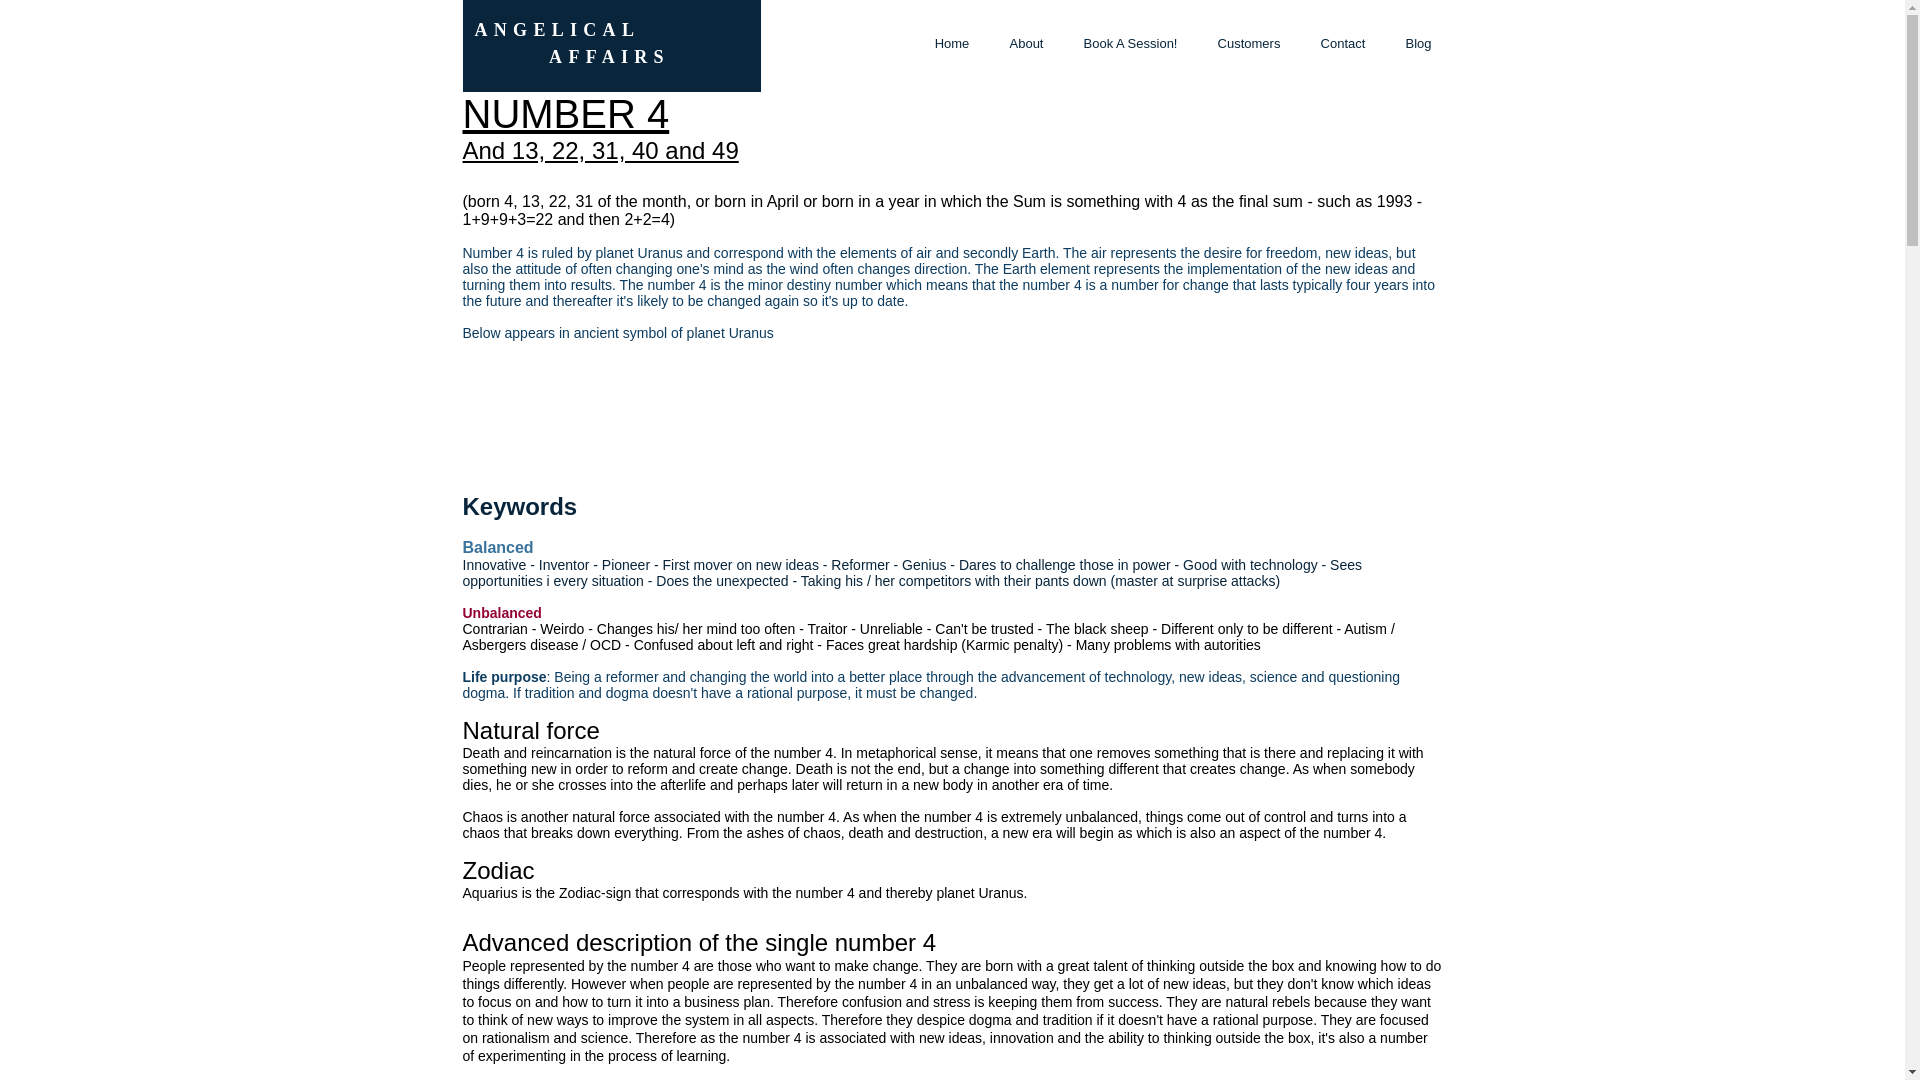 Image resolution: width=1920 pixels, height=1080 pixels. What do you see at coordinates (600, 150) in the screenshot?
I see `And 13, 22, 31, 40 and 49` at bounding box center [600, 150].